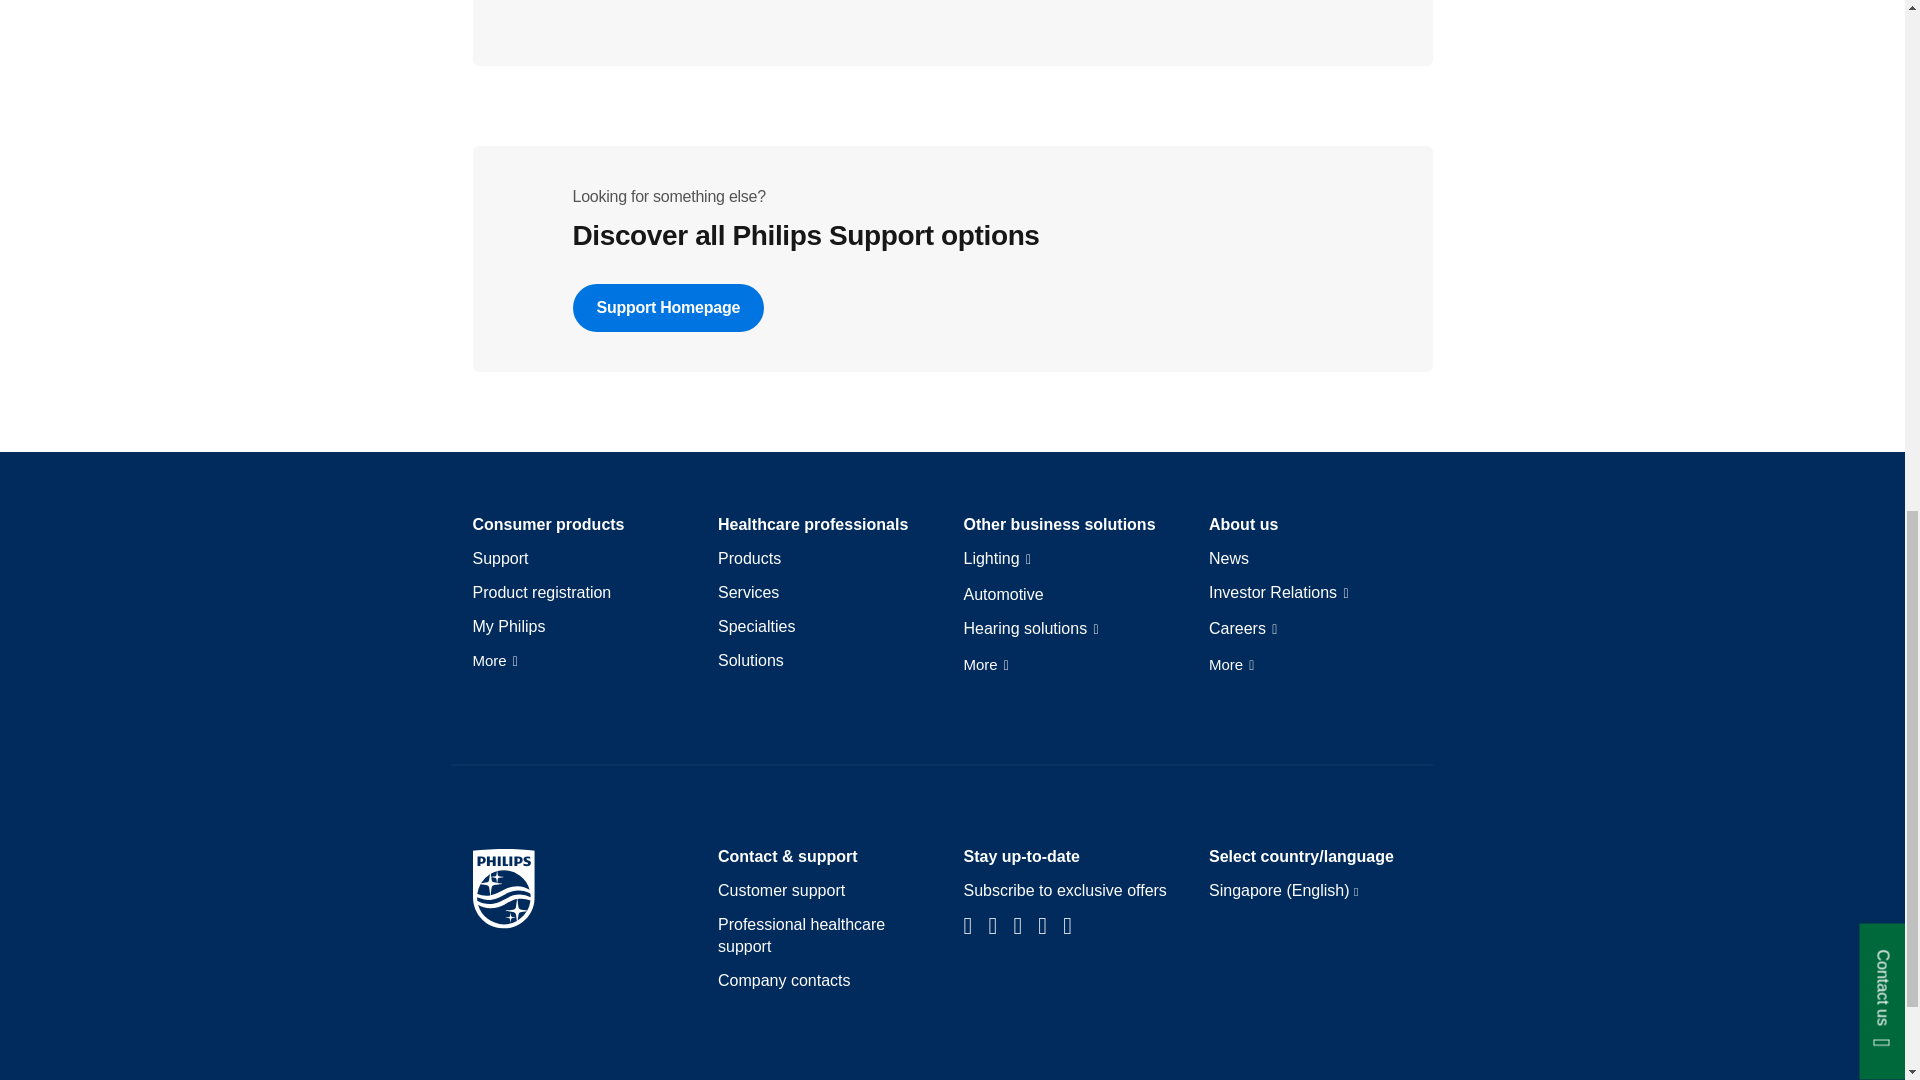 This screenshot has height=1080, width=1920. Describe the element at coordinates (1244, 524) in the screenshot. I see `About us` at that location.